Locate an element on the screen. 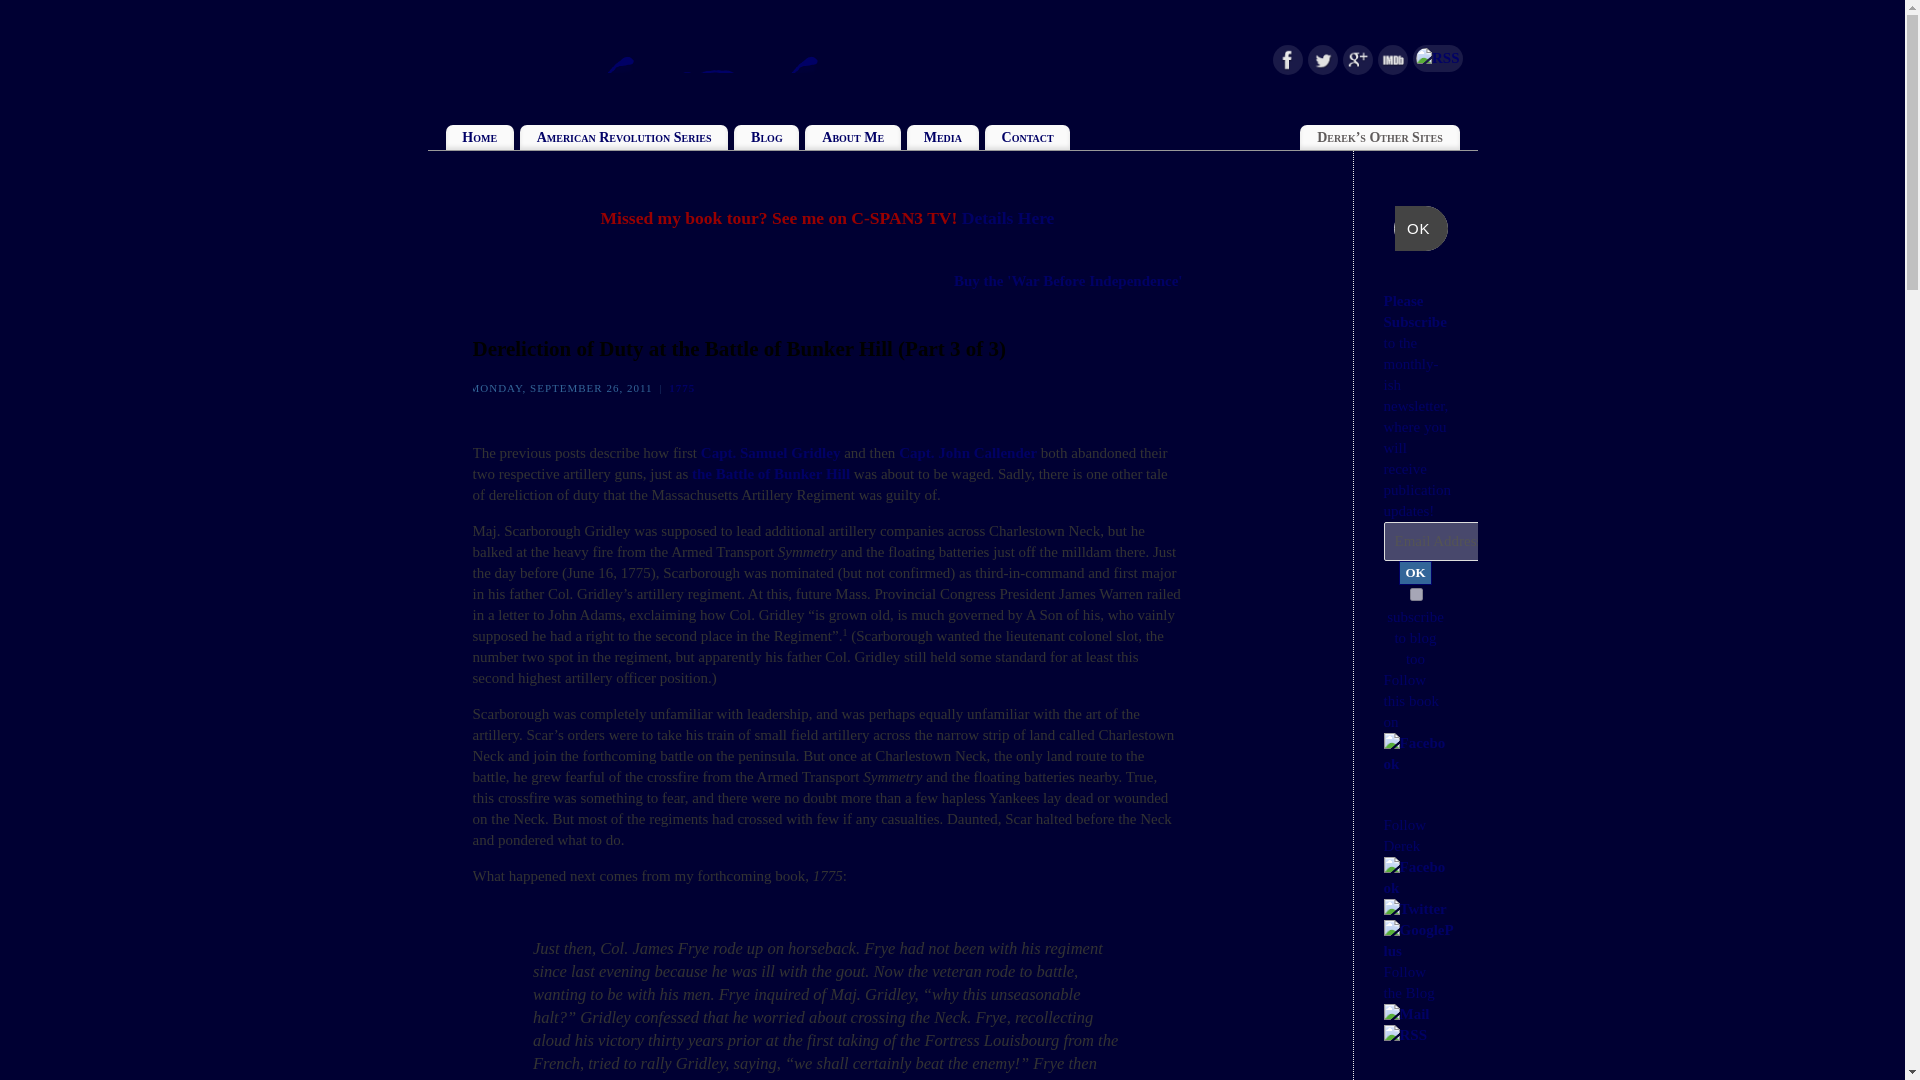  Buy the 'War Before Independence' is located at coordinates (1068, 281).